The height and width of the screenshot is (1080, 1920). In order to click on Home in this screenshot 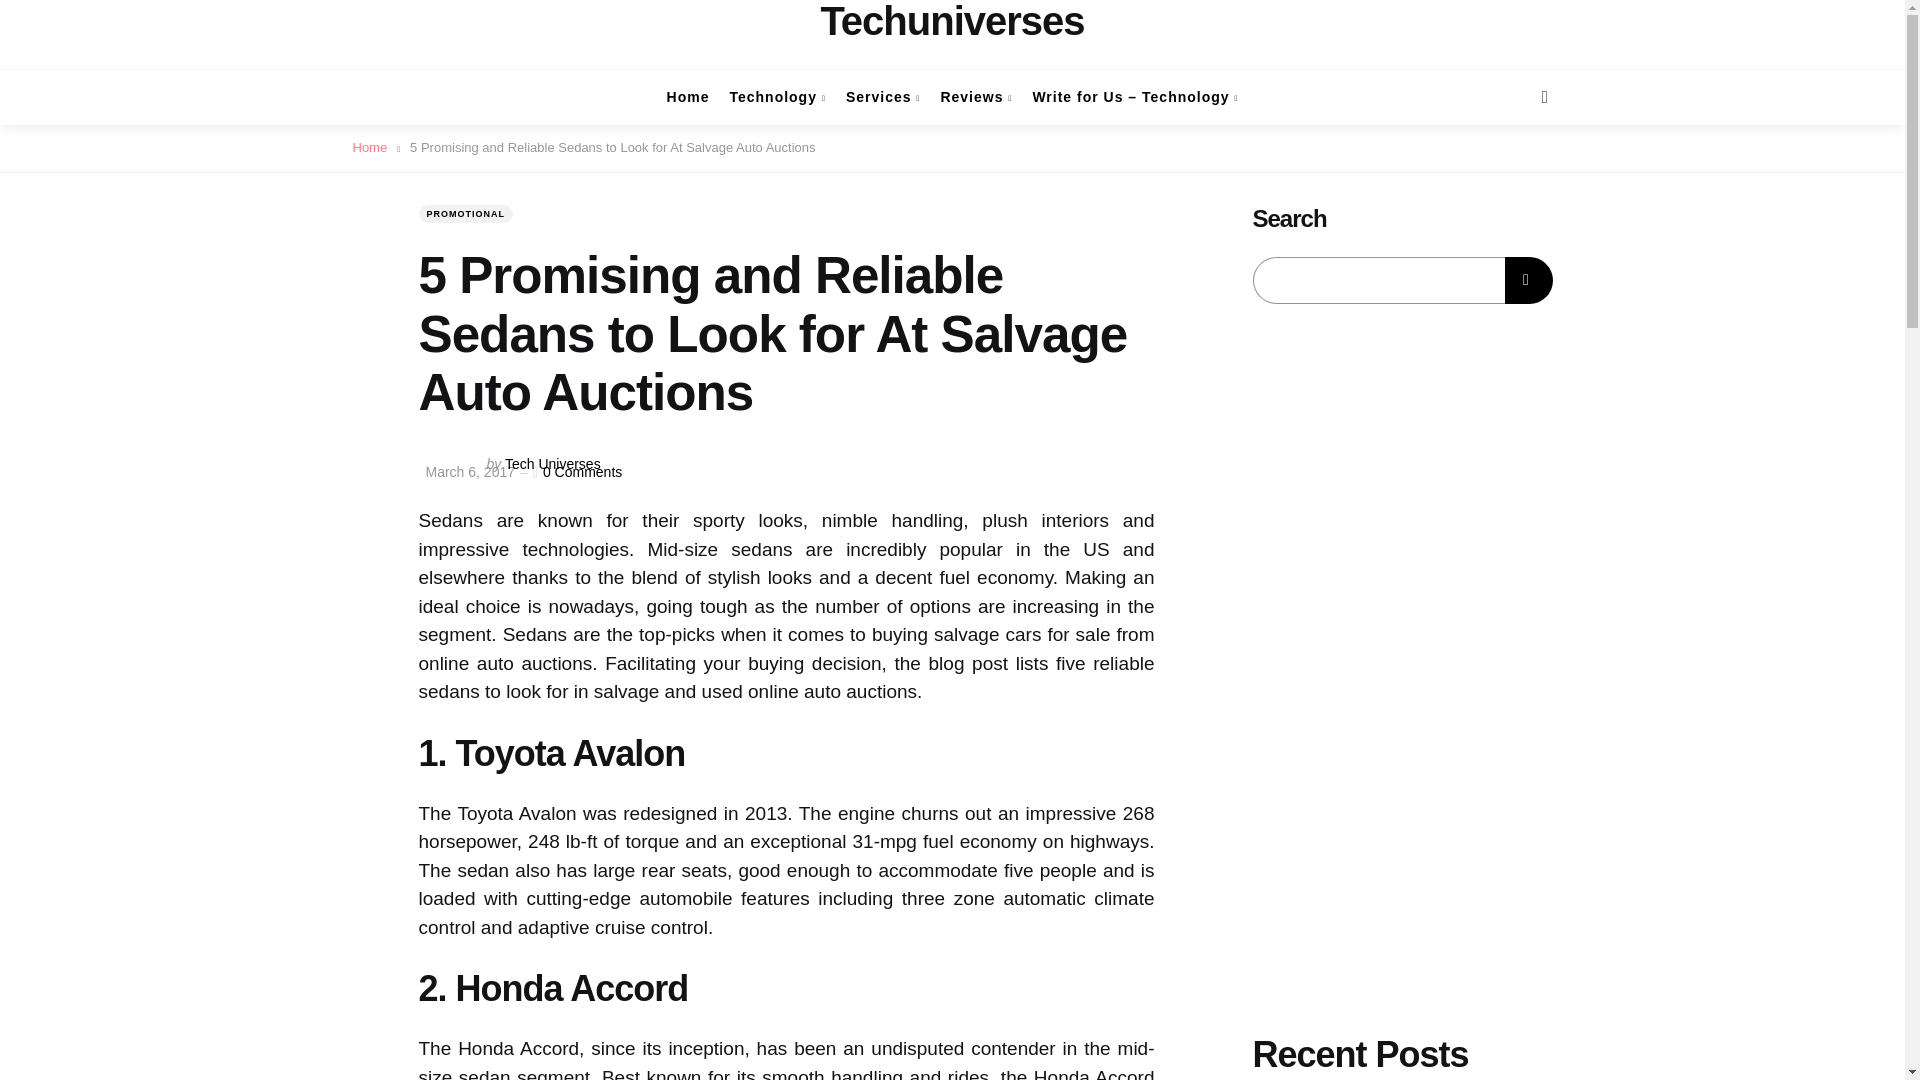, I will do `click(688, 98)`.